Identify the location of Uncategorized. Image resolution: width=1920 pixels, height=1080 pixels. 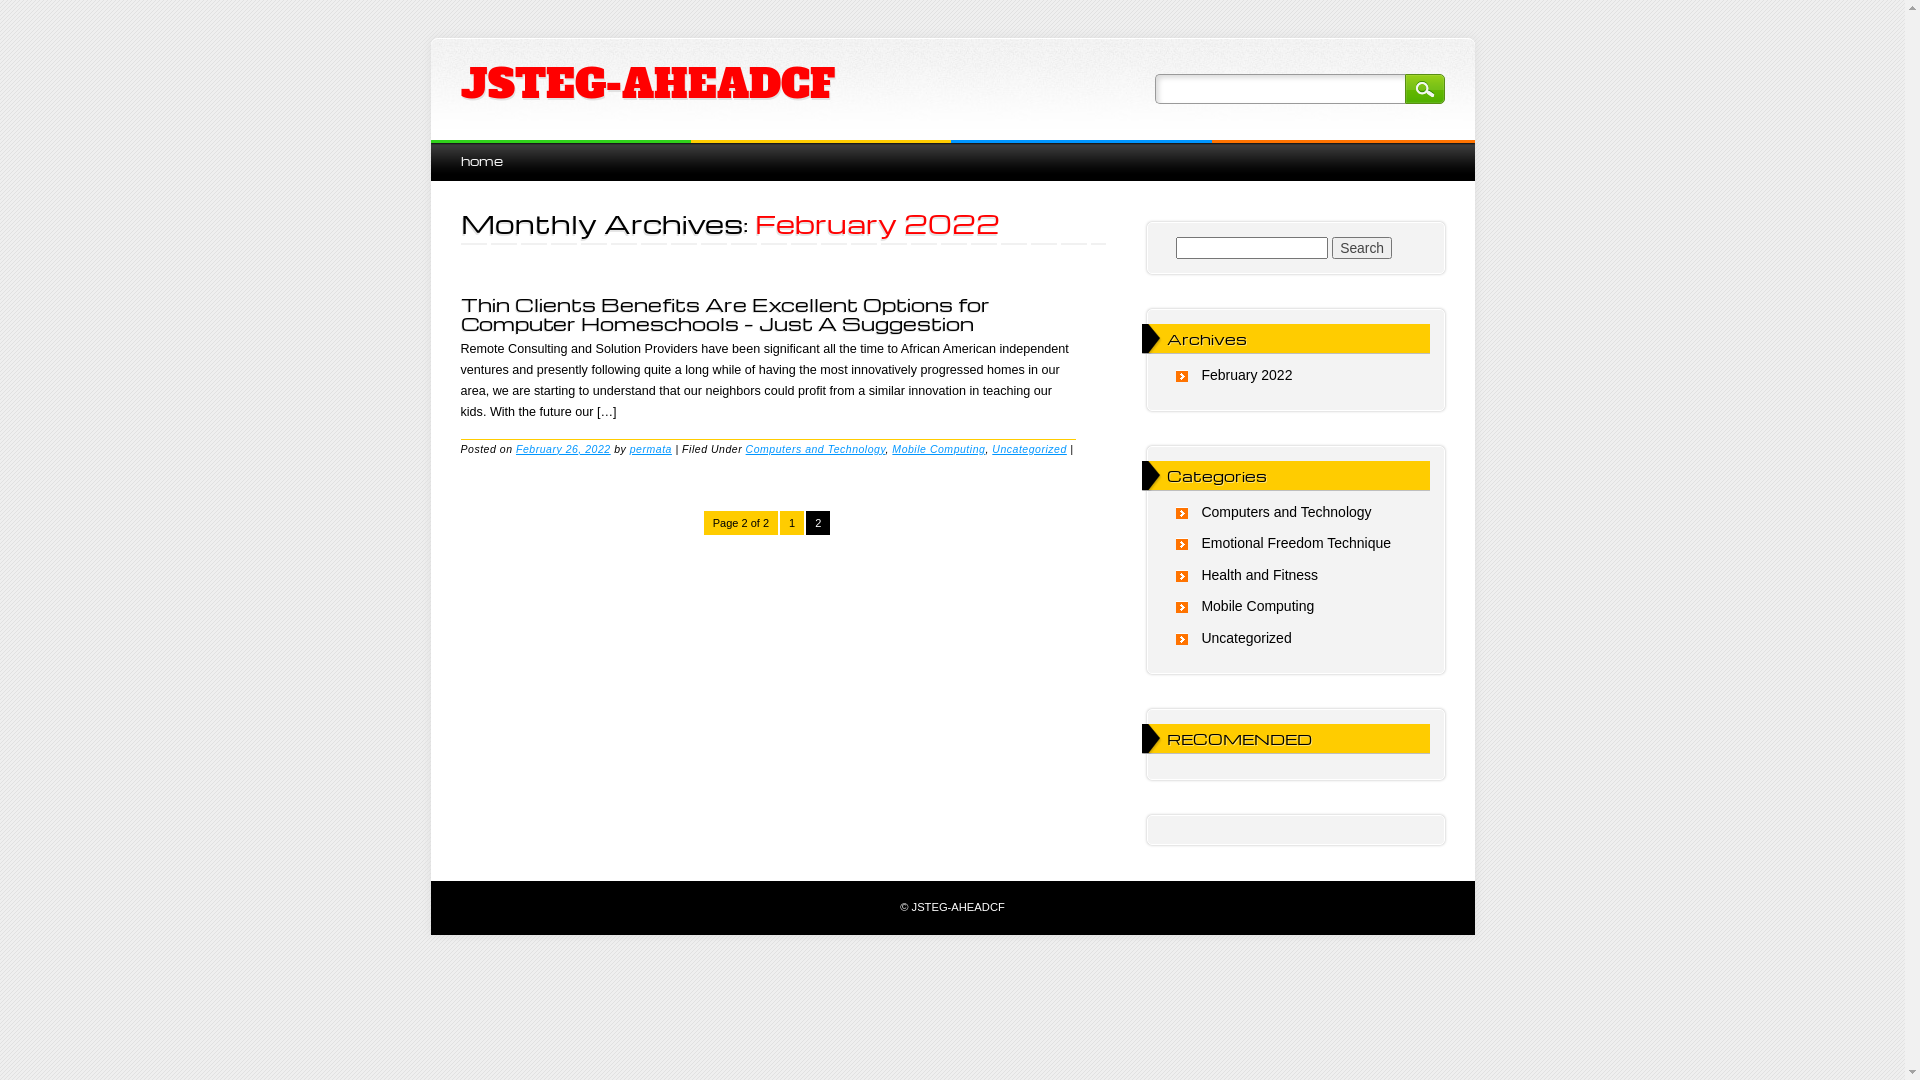
(1030, 448).